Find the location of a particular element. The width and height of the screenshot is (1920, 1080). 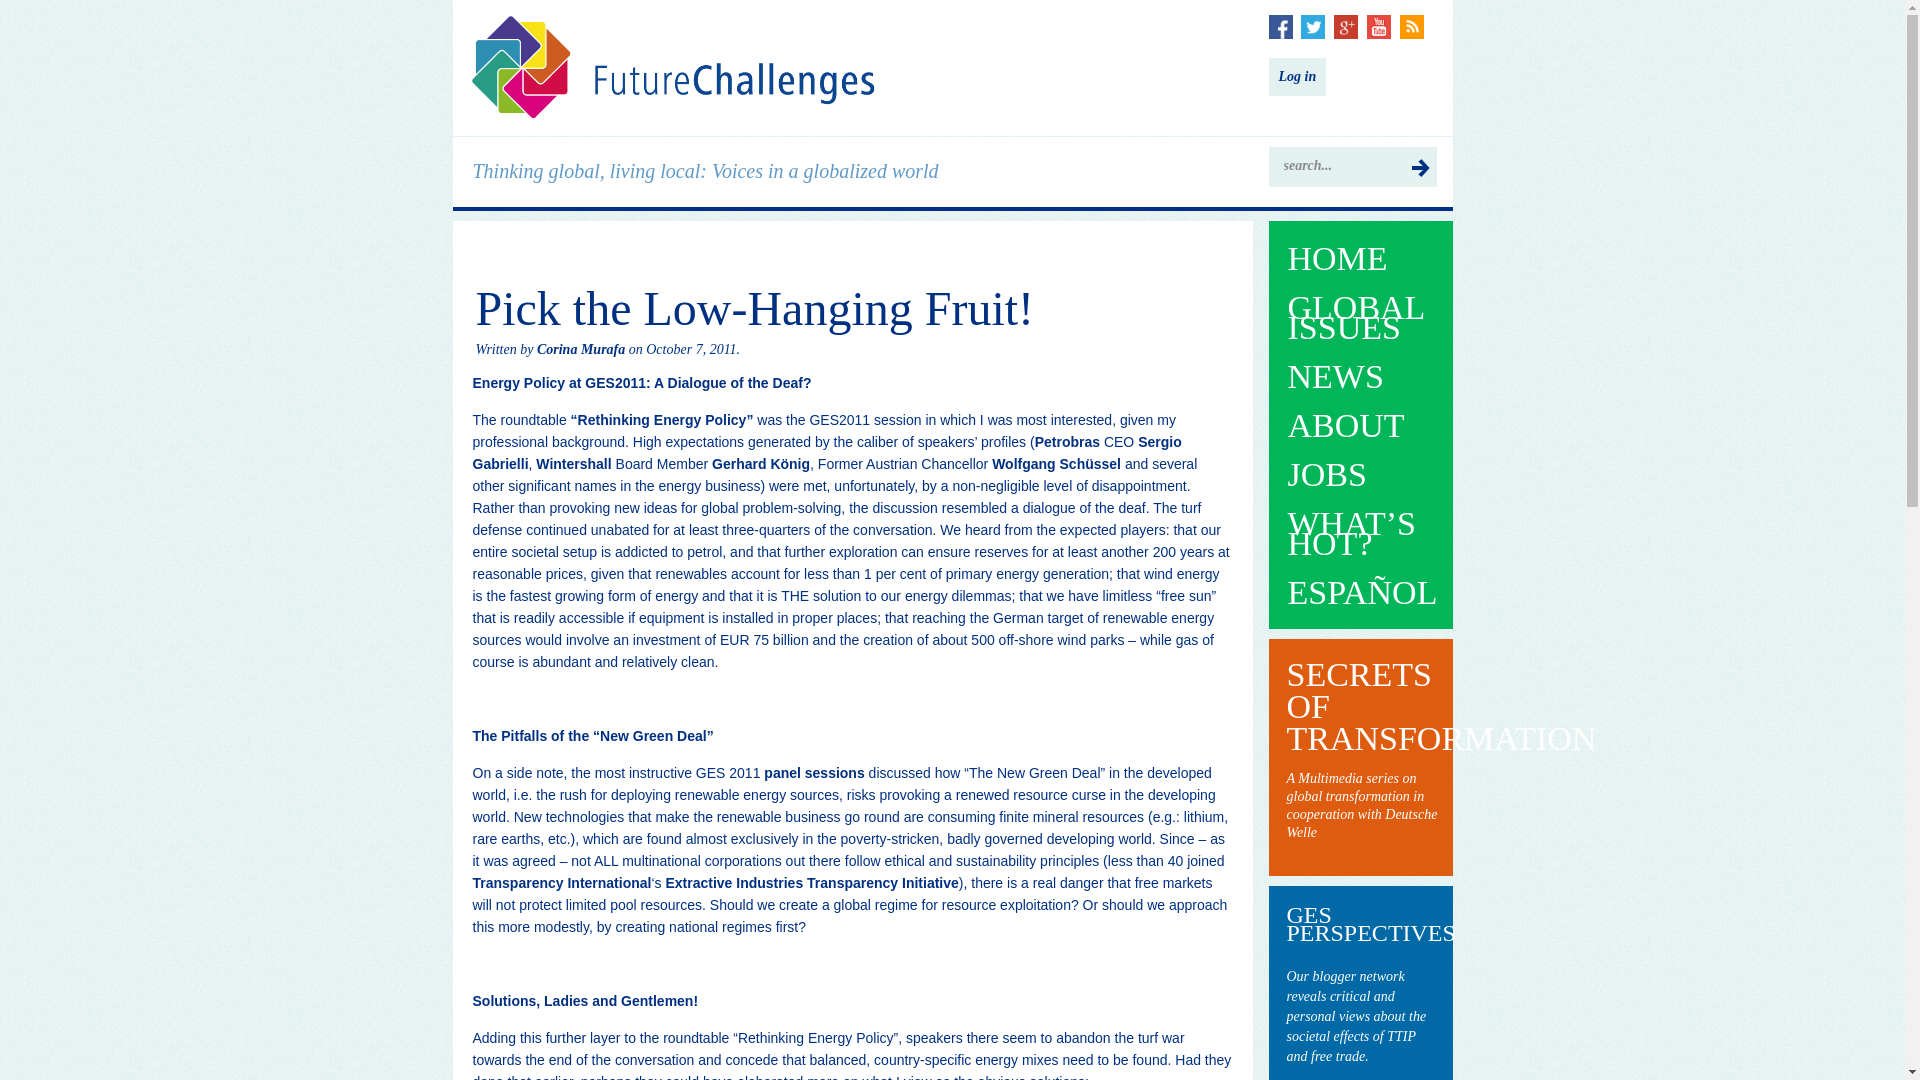

Wintershall is located at coordinates (572, 463).